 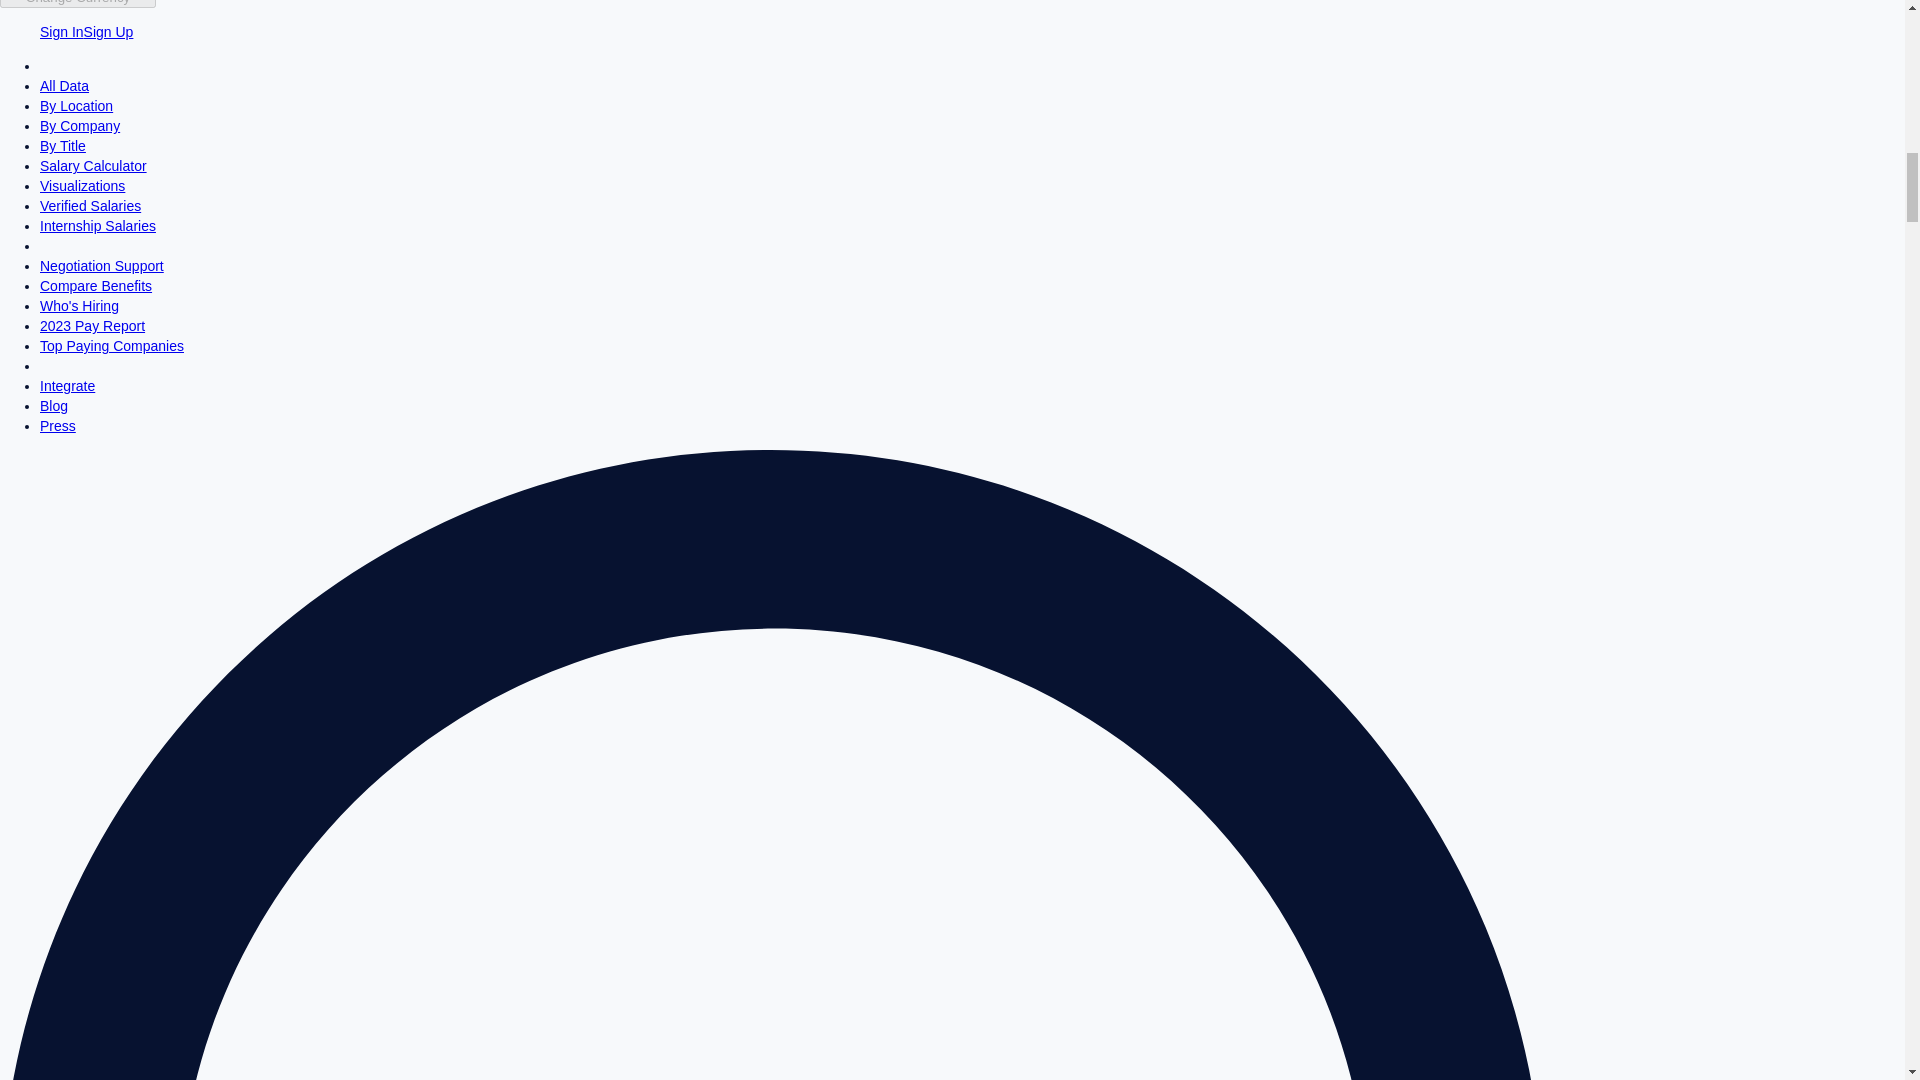 What do you see at coordinates (98, 226) in the screenshot?
I see `Internship Salaries` at bounding box center [98, 226].